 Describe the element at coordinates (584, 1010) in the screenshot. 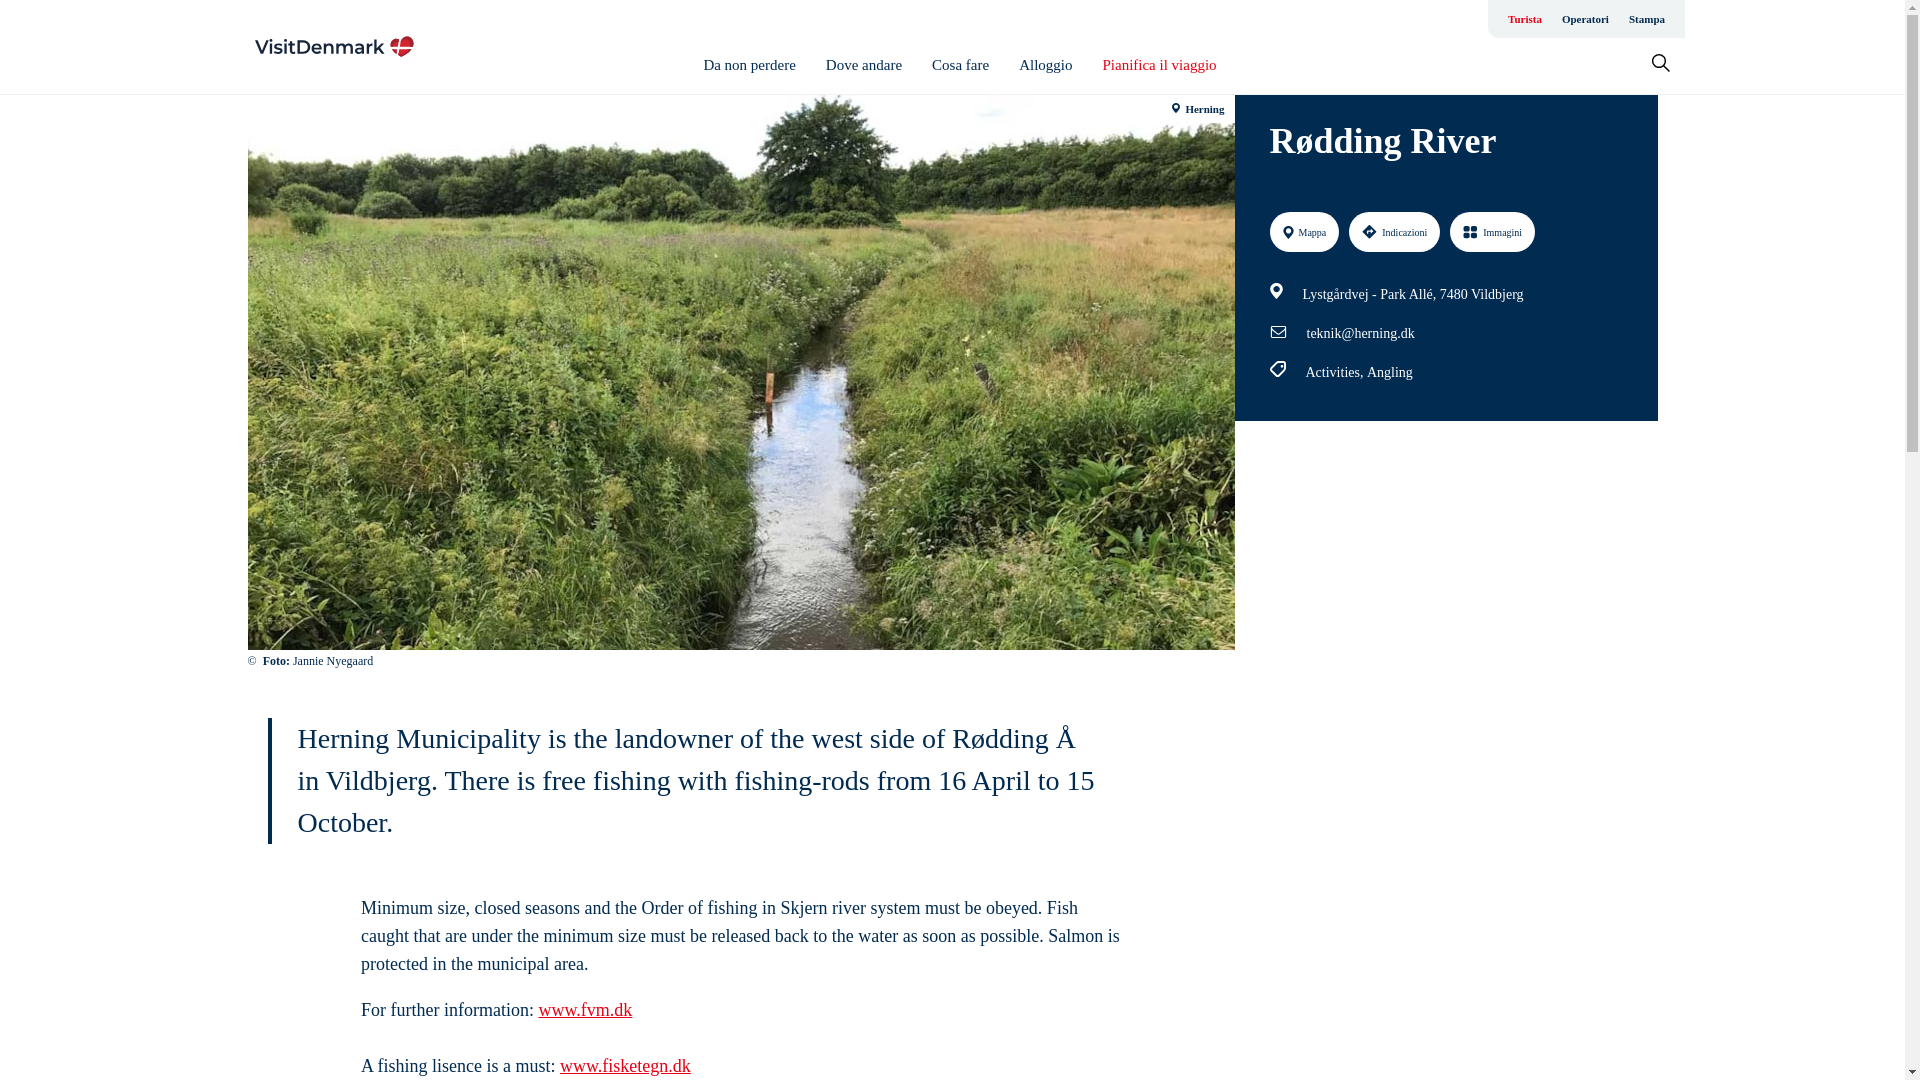

I see `www.fvm.dk` at that location.